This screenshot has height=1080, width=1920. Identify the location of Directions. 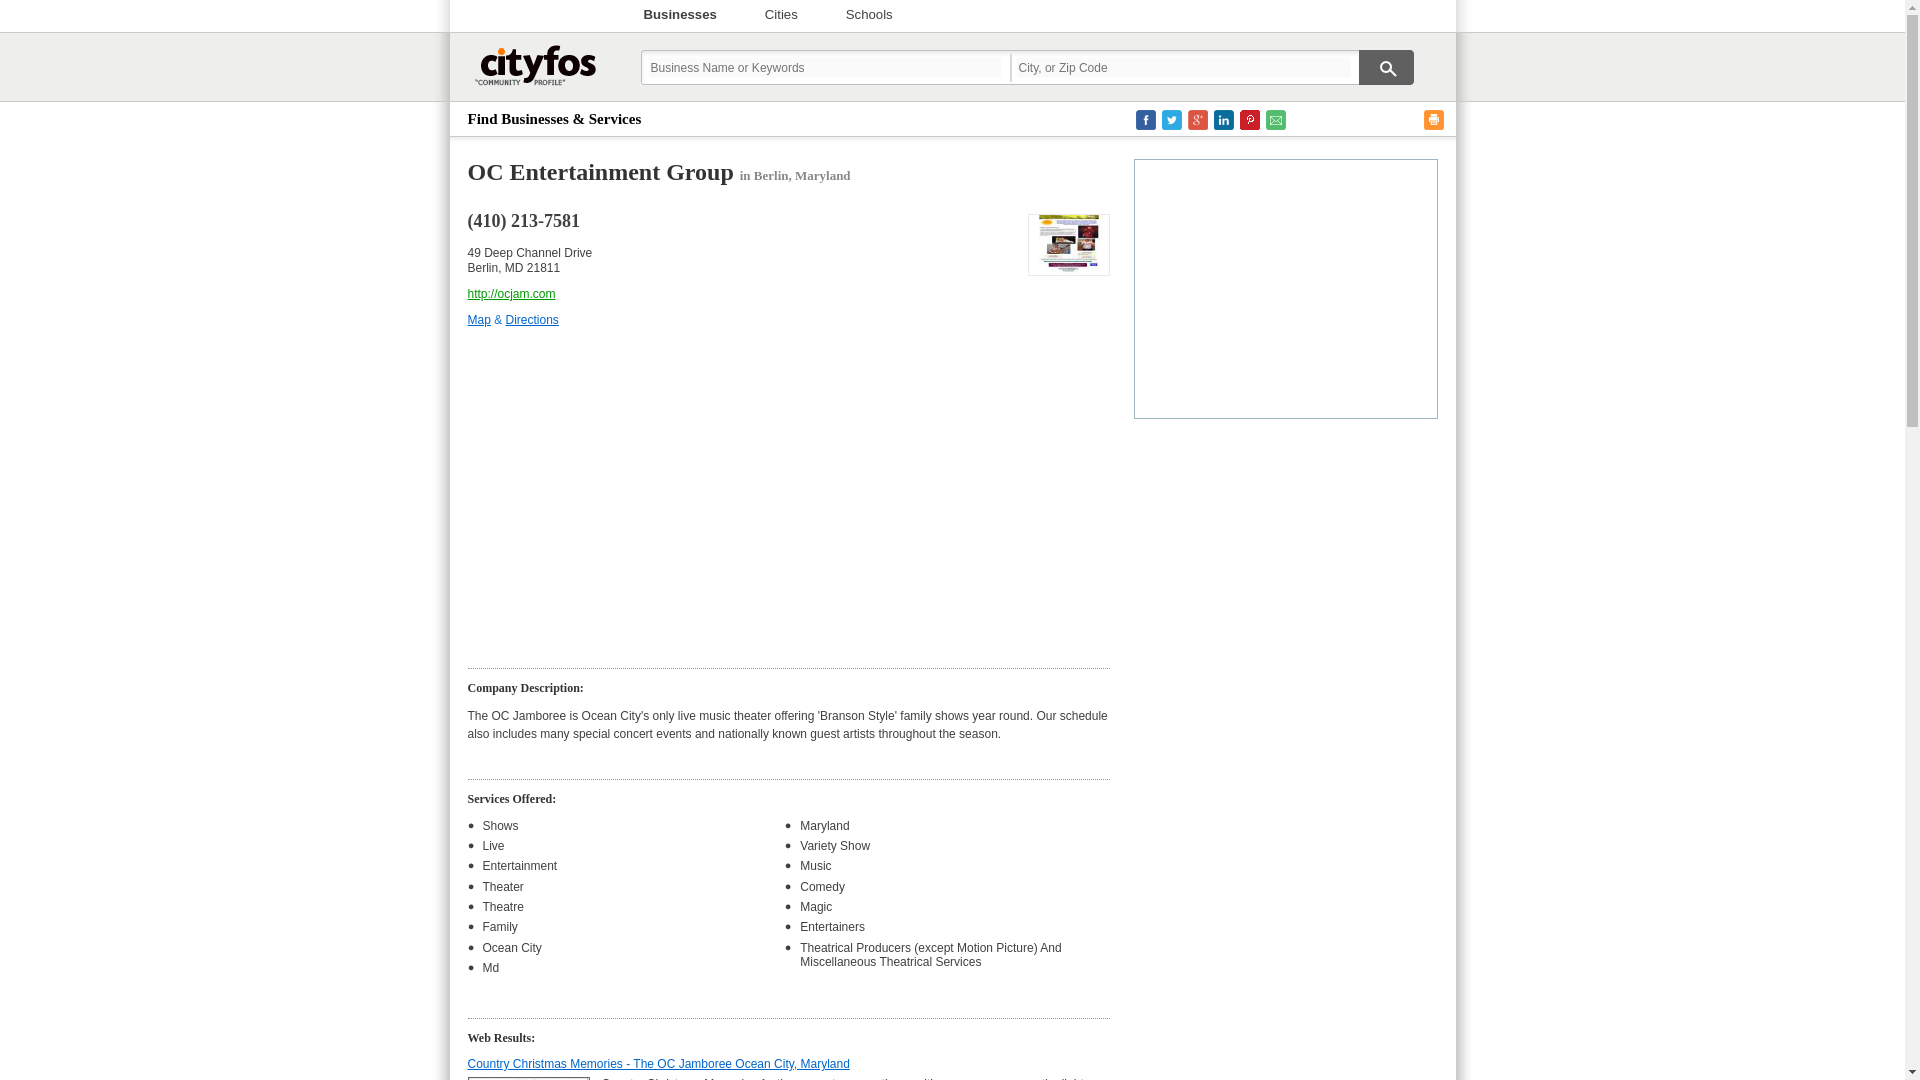
(532, 320).